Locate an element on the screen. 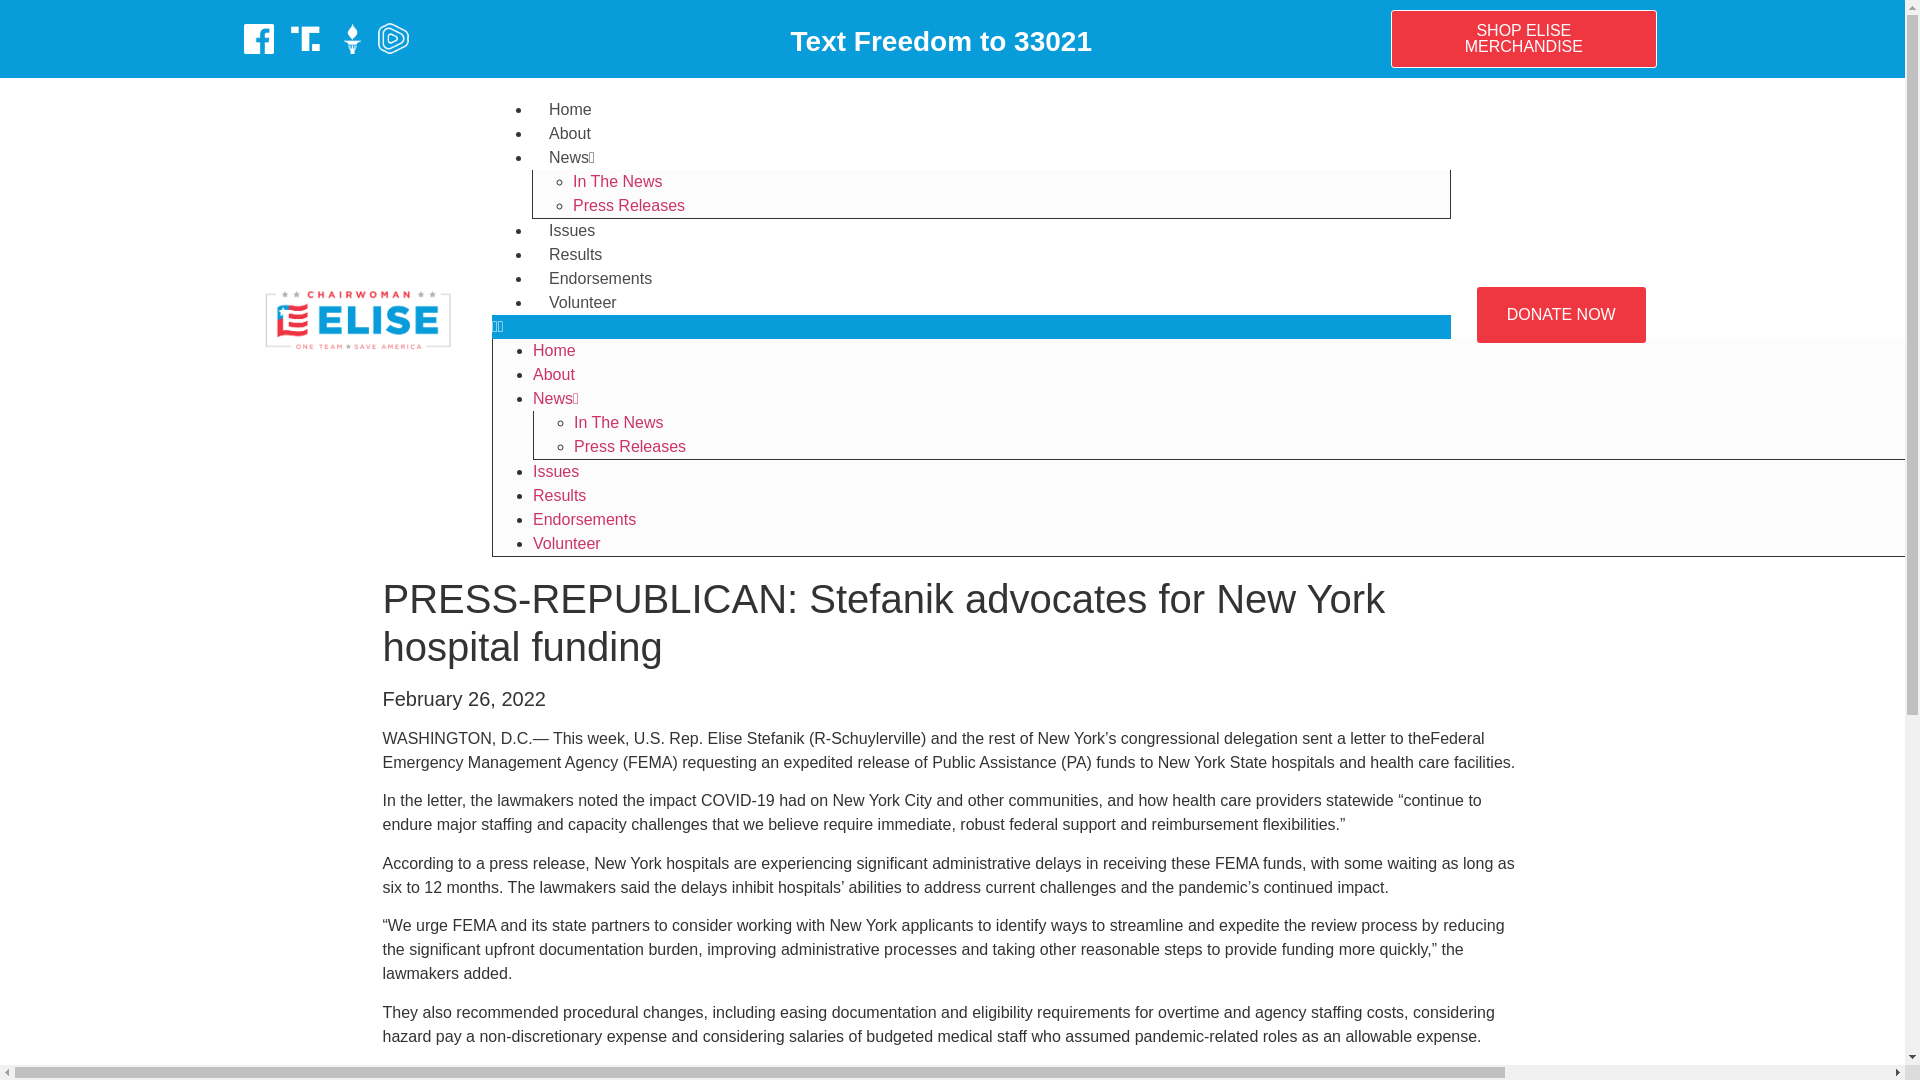 This screenshot has height=1080, width=1920. SHOP ELISE MERCHANDISE is located at coordinates (1523, 38).